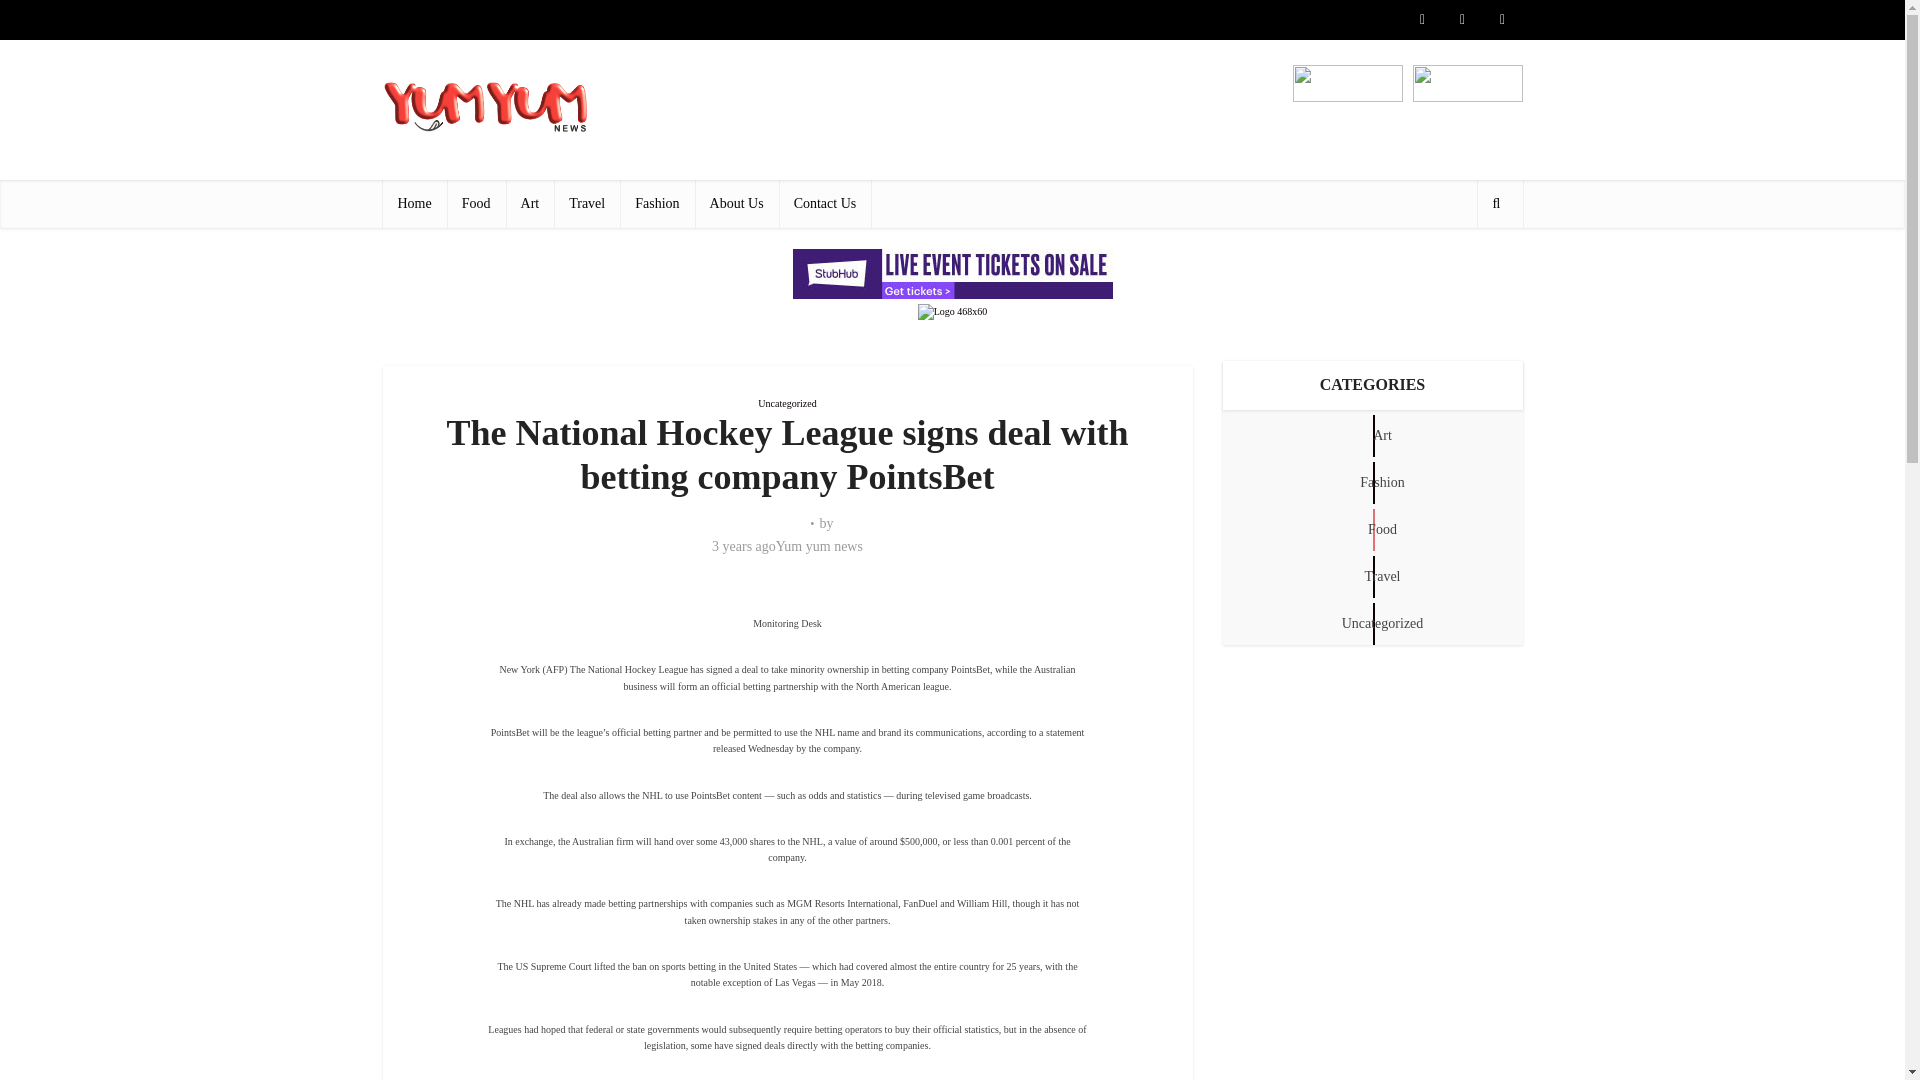 This screenshot has height=1080, width=1920. I want to click on Yum yum news, so click(818, 546).